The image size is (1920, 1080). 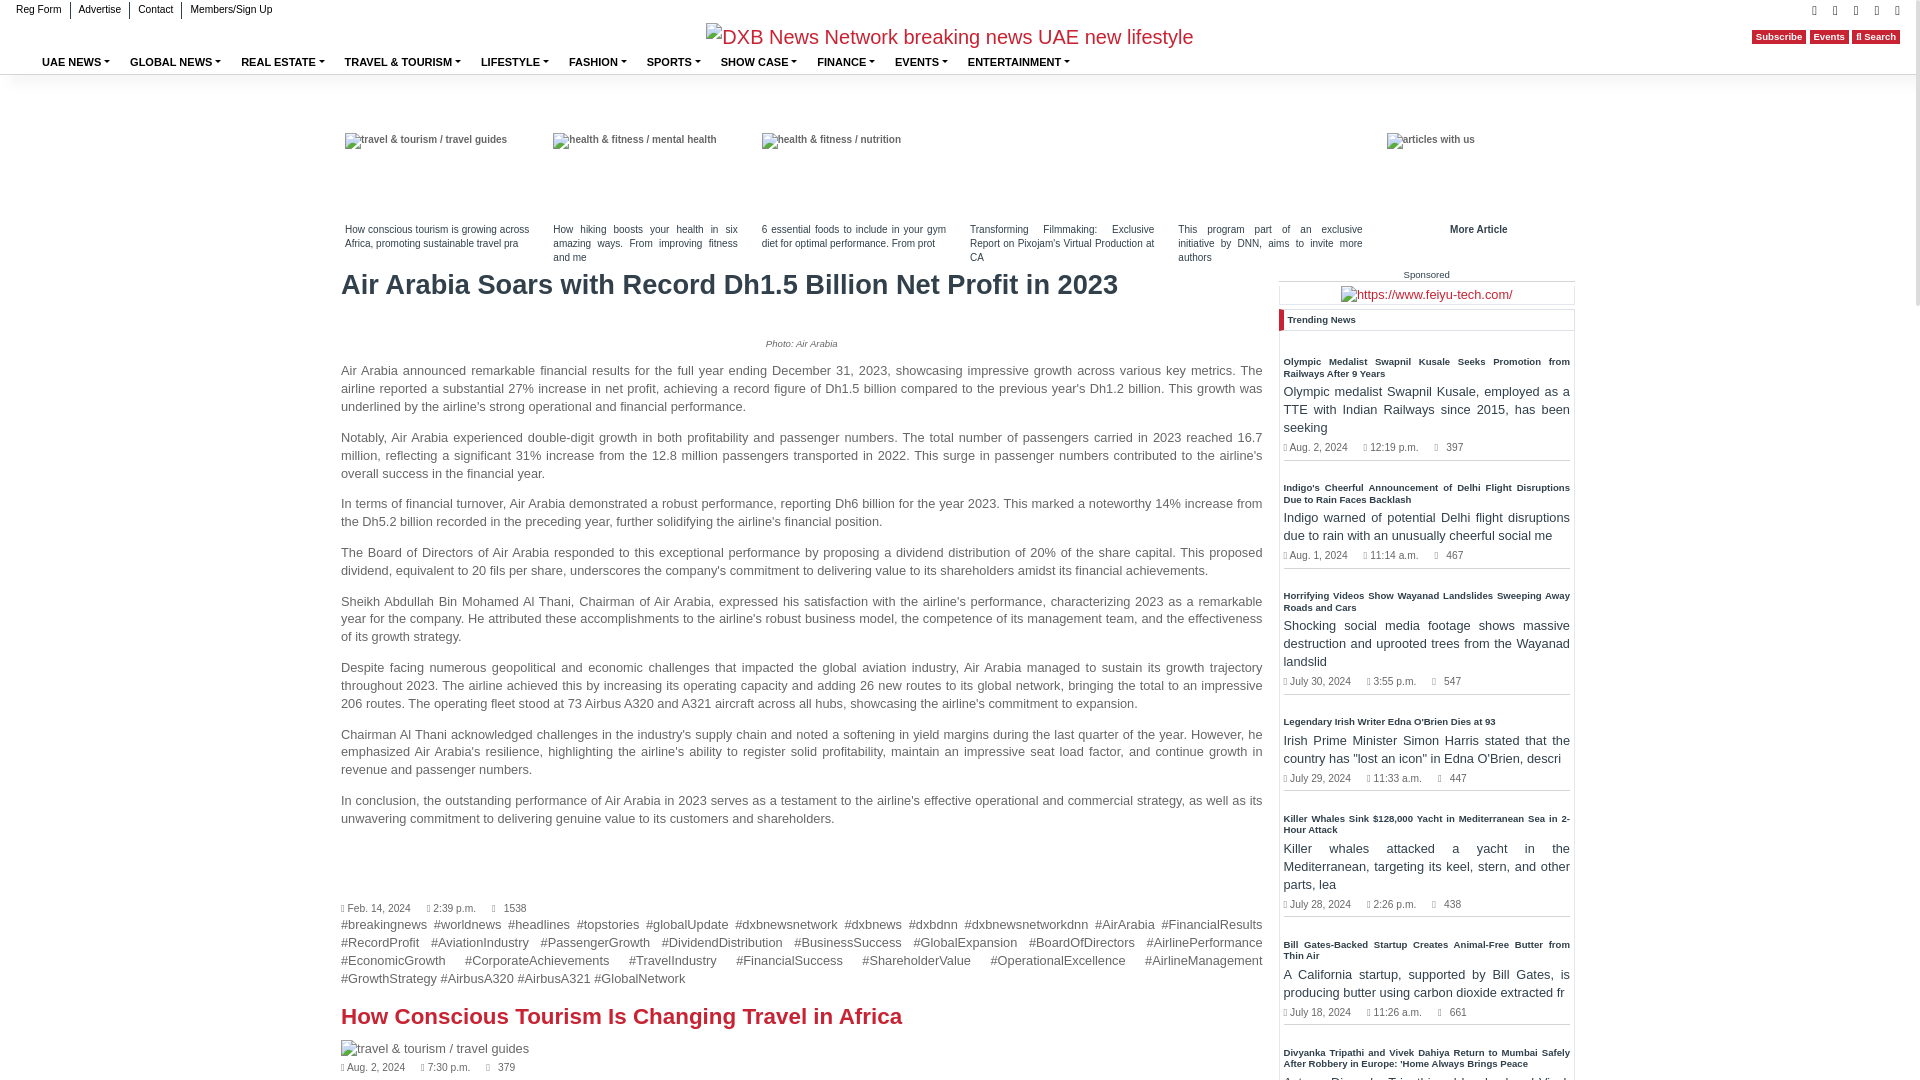 What do you see at coordinates (1829, 37) in the screenshot?
I see `Events` at bounding box center [1829, 37].